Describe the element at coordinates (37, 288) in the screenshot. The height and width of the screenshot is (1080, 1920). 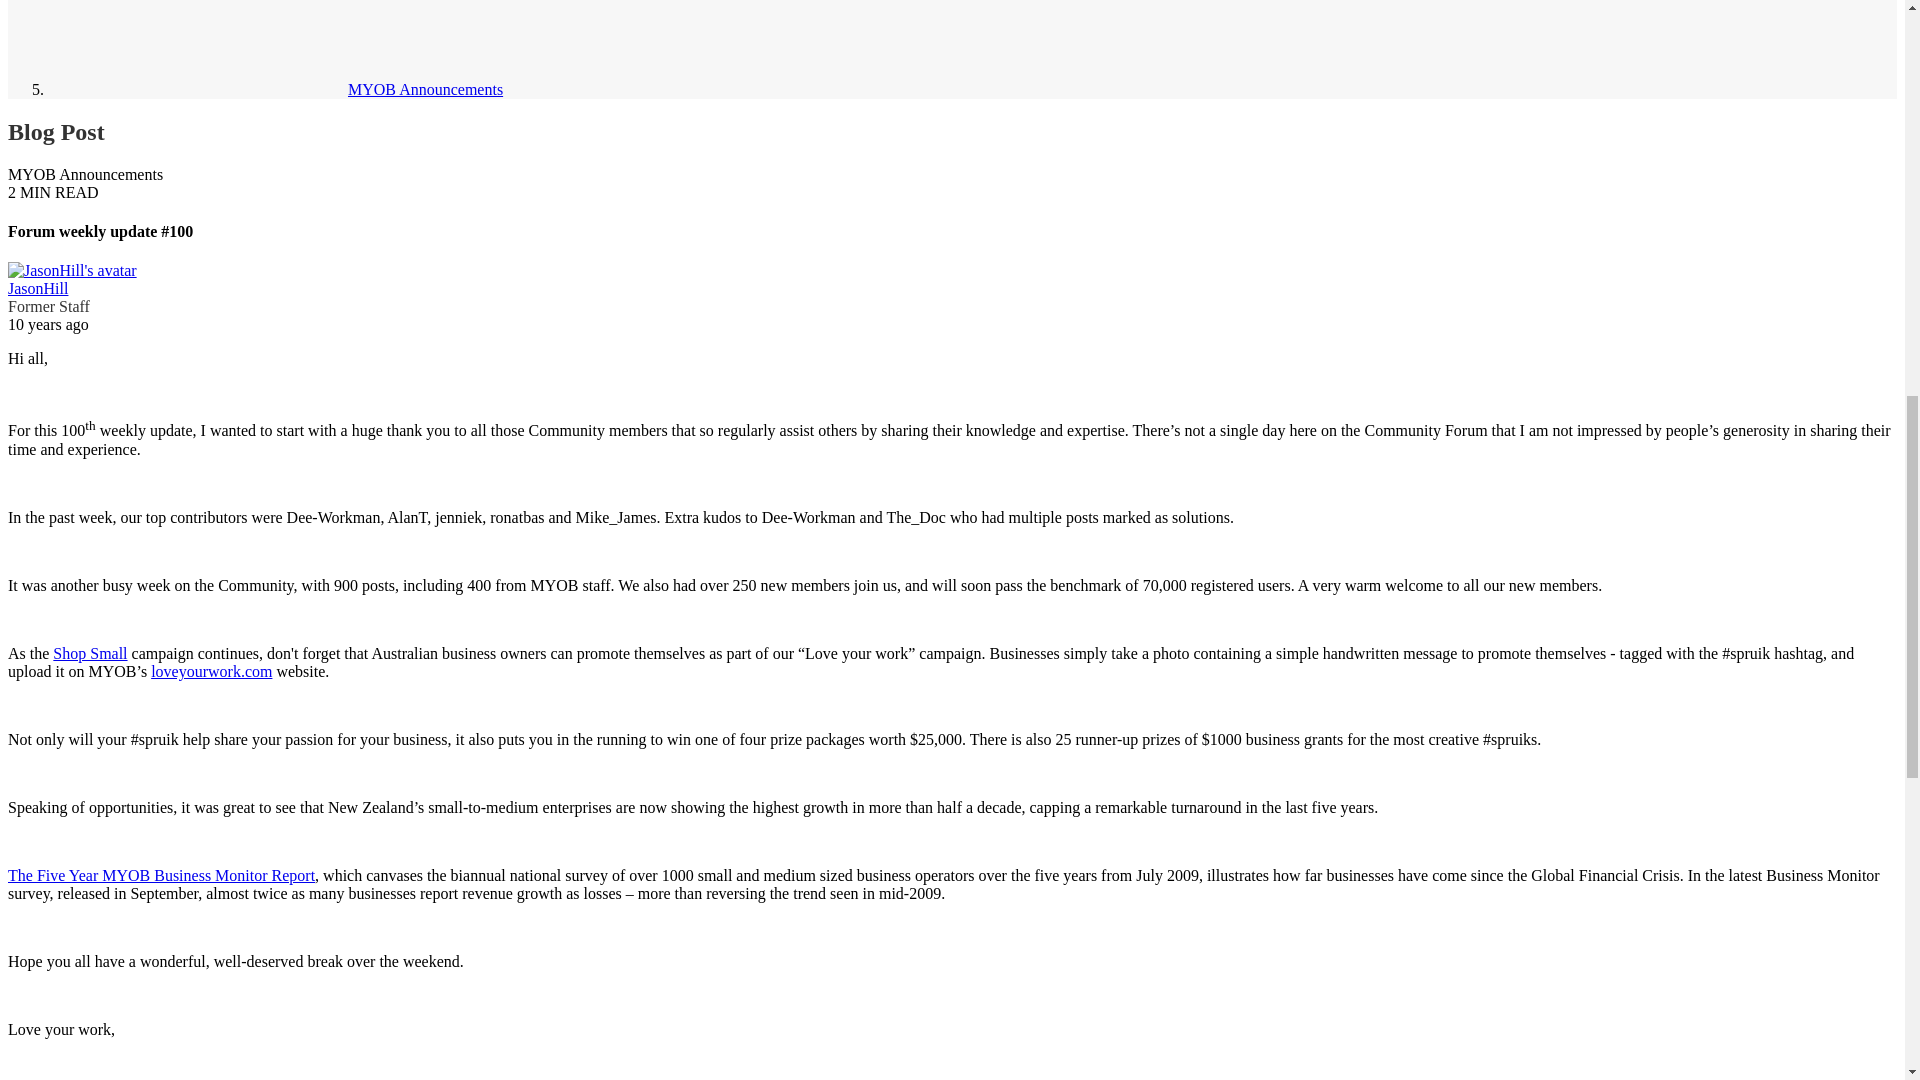
I see `JasonHill` at that location.